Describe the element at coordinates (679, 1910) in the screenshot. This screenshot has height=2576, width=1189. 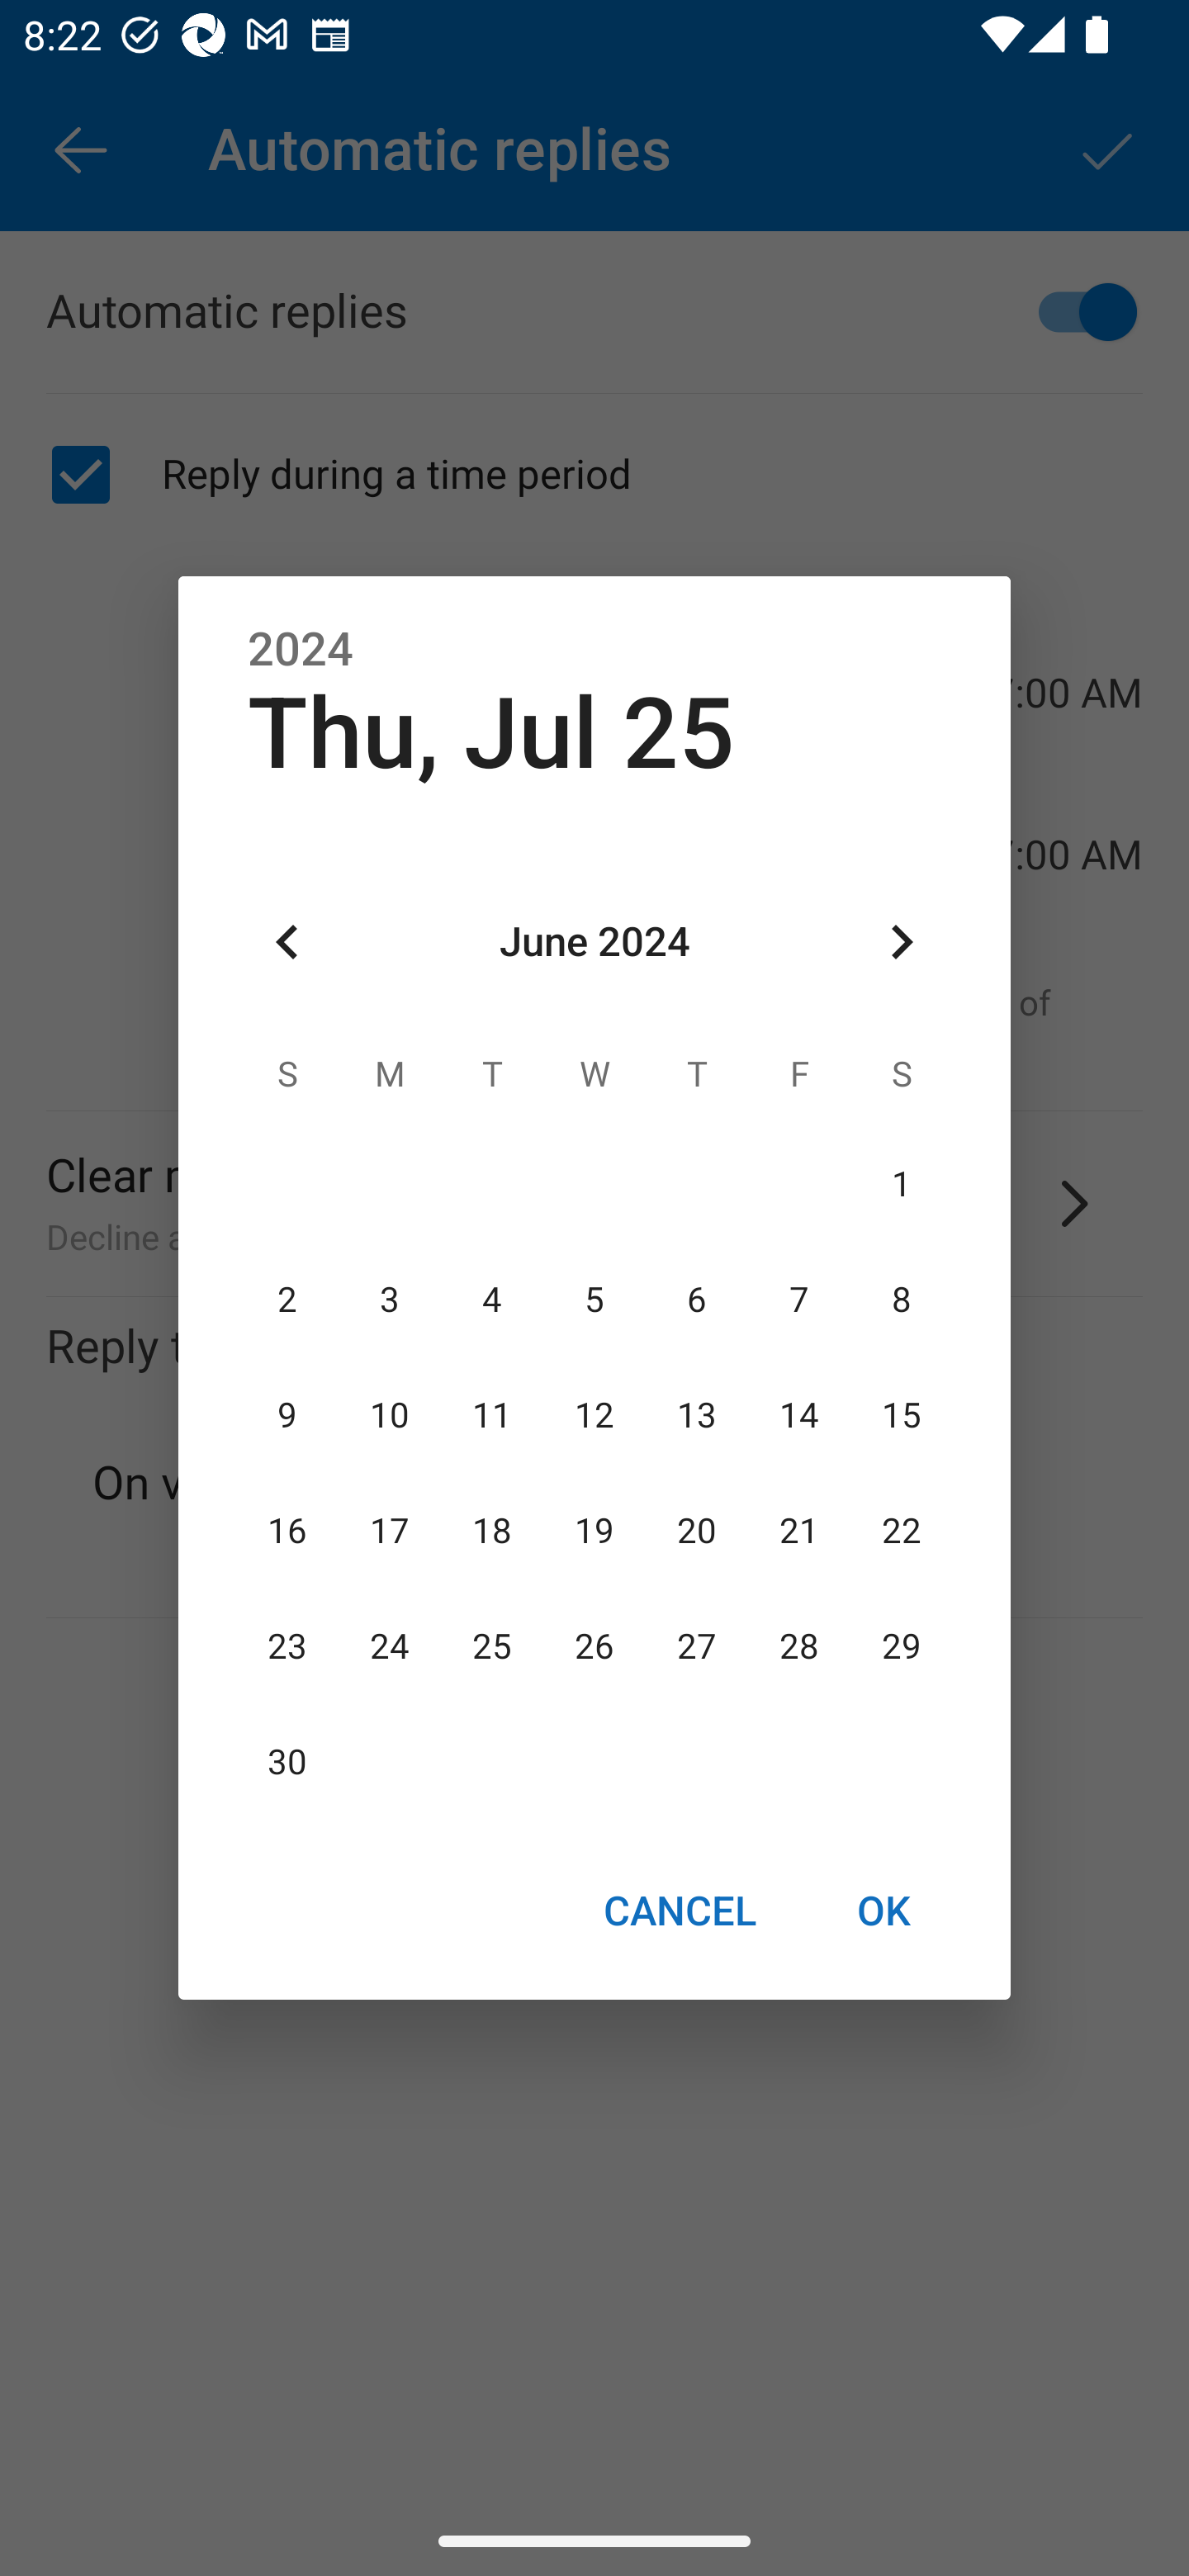
I see `CANCEL` at that location.